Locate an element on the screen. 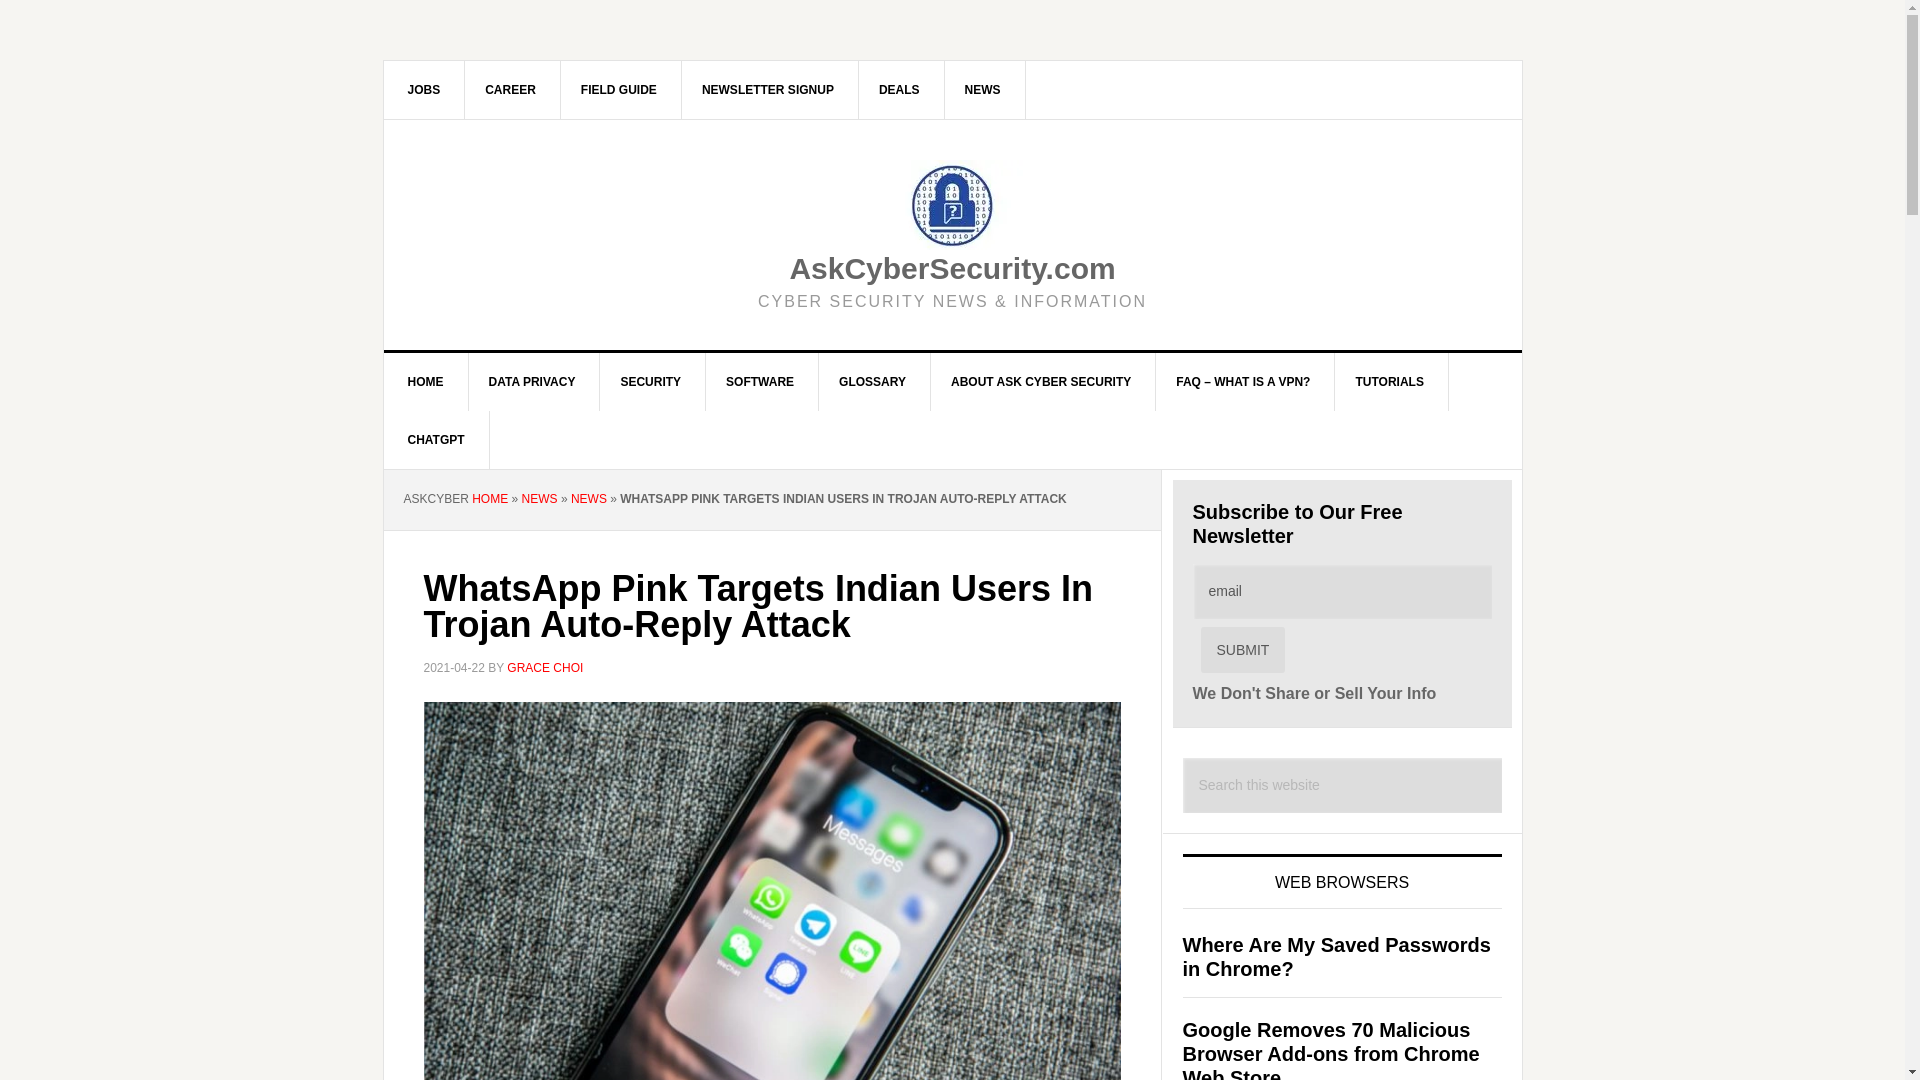  DATA PRIVACY is located at coordinates (532, 382).